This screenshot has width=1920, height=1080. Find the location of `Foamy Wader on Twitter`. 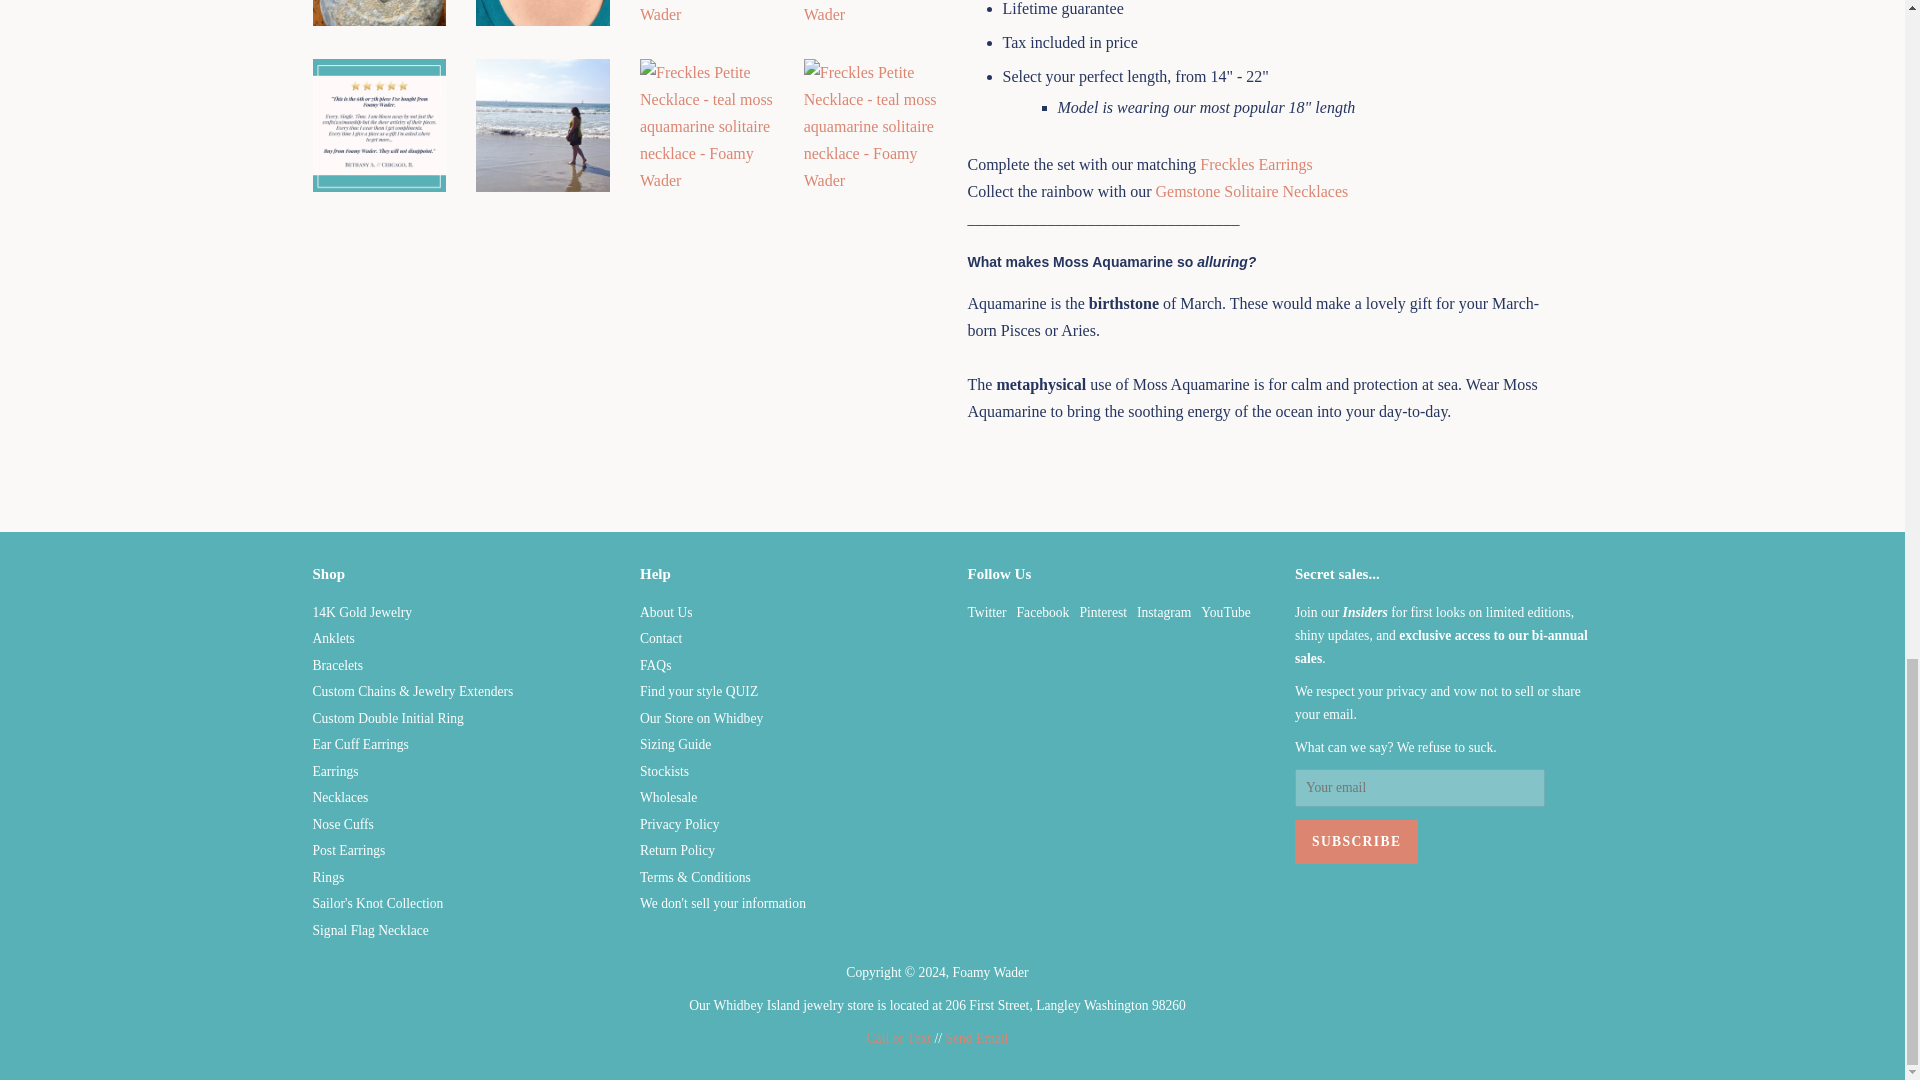

Foamy Wader on Twitter is located at coordinates (986, 612).